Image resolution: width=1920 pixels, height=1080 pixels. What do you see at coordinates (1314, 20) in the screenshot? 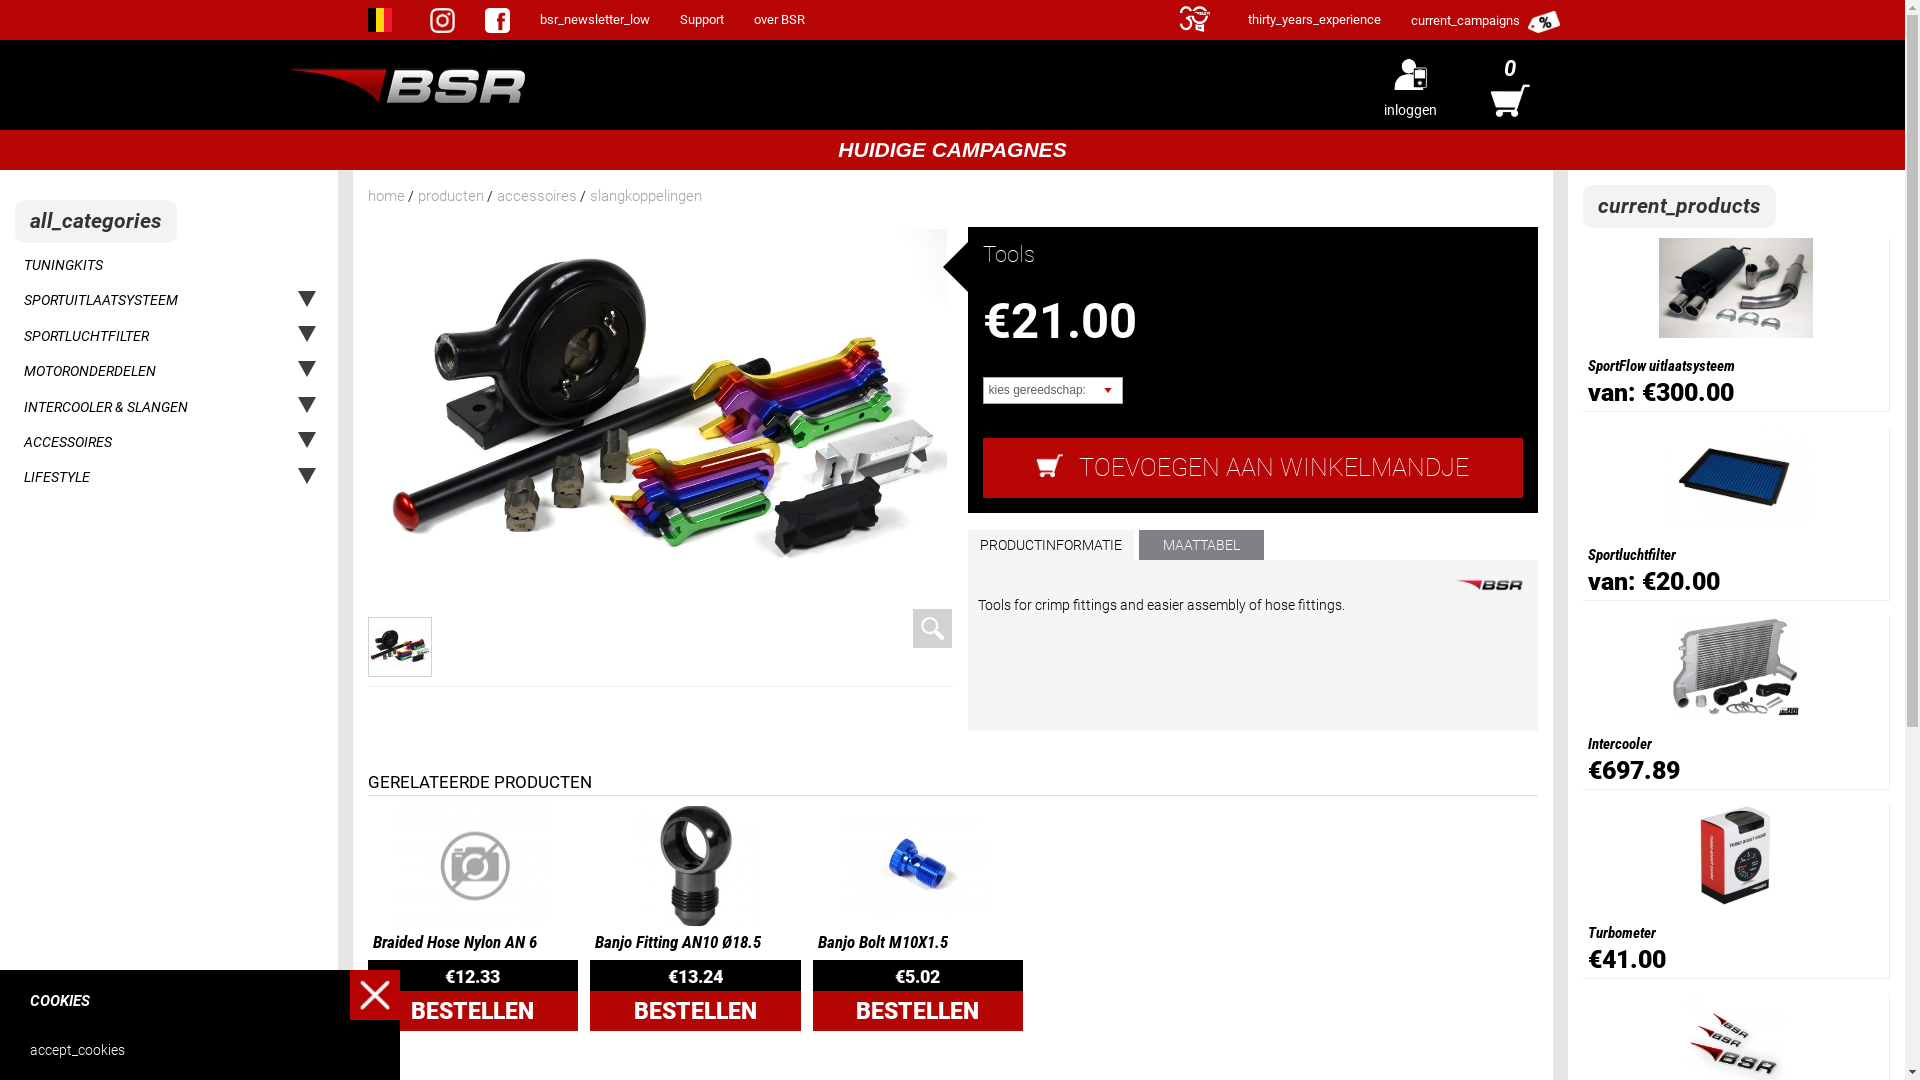
I see `thirty_years_experience` at bounding box center [1314, 20].